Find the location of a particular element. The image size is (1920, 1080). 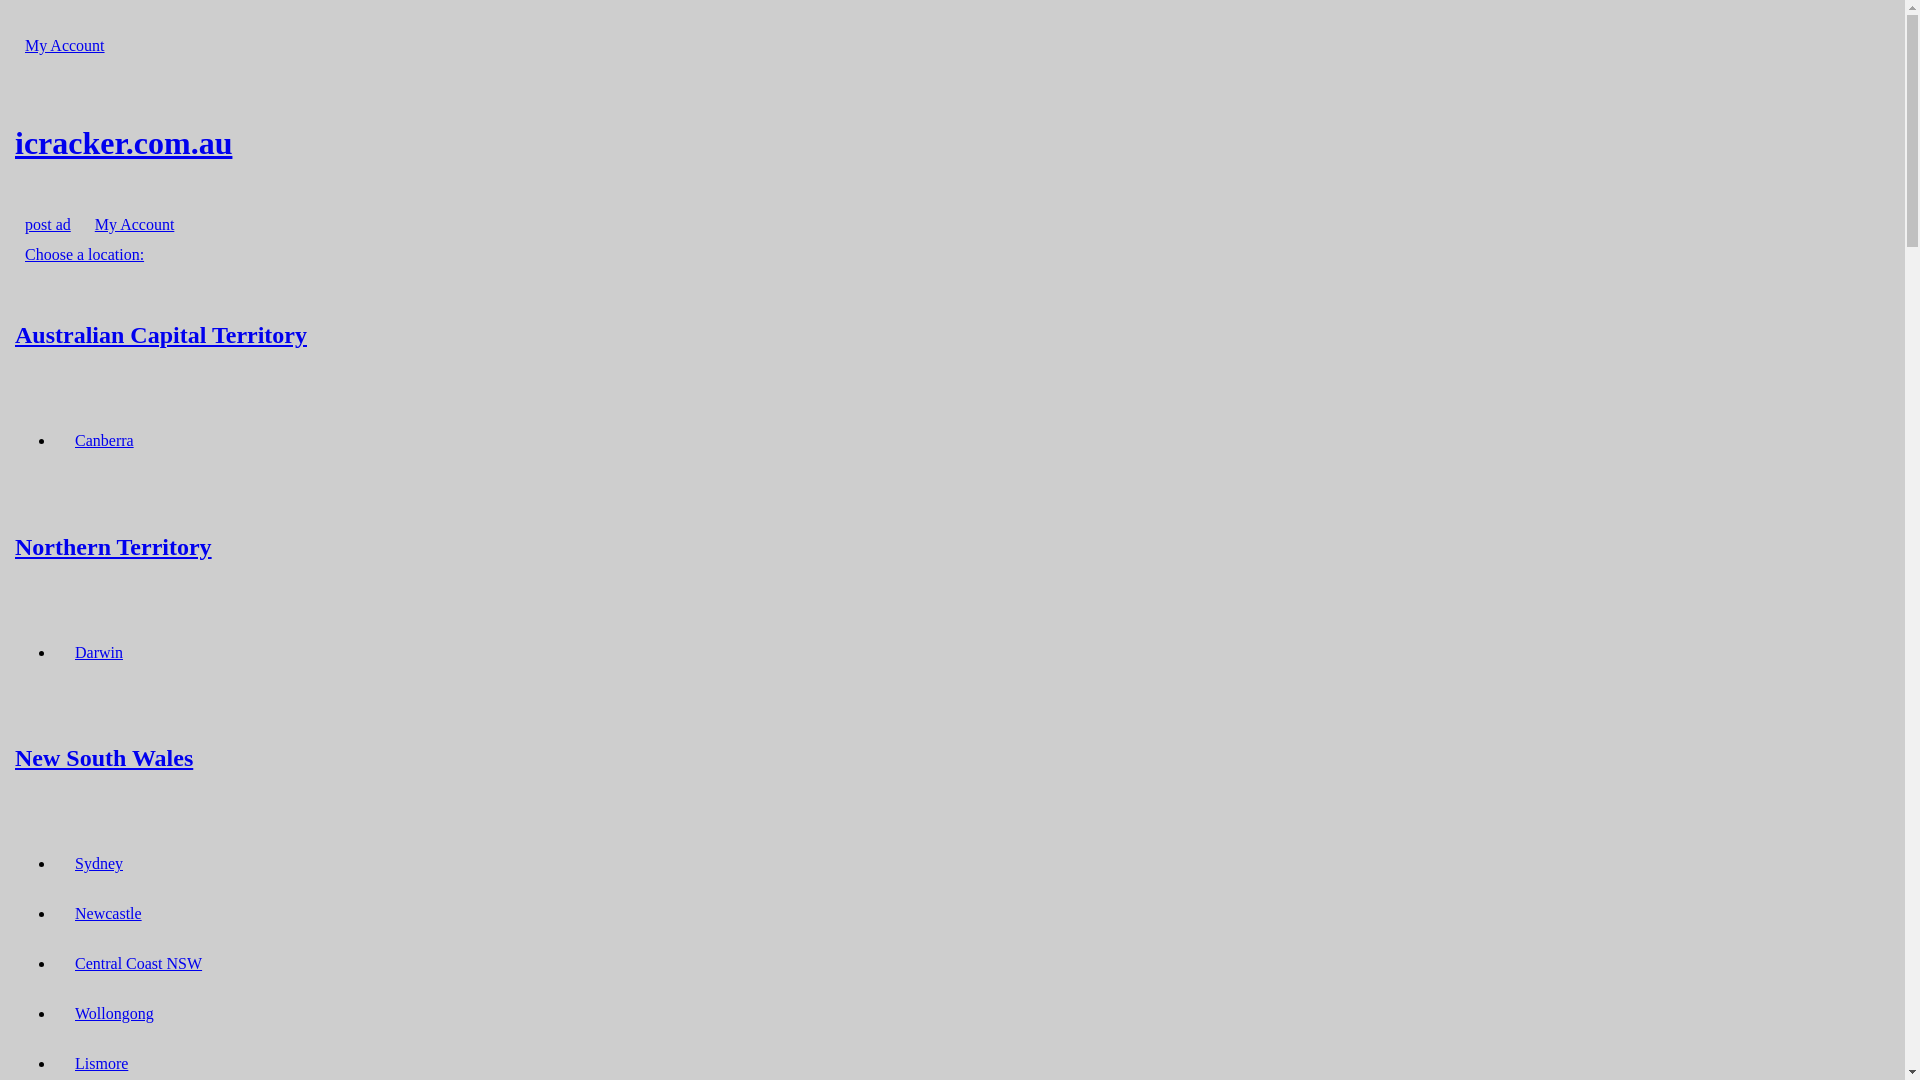

Choose a location: is located at coordinates (84, 254).